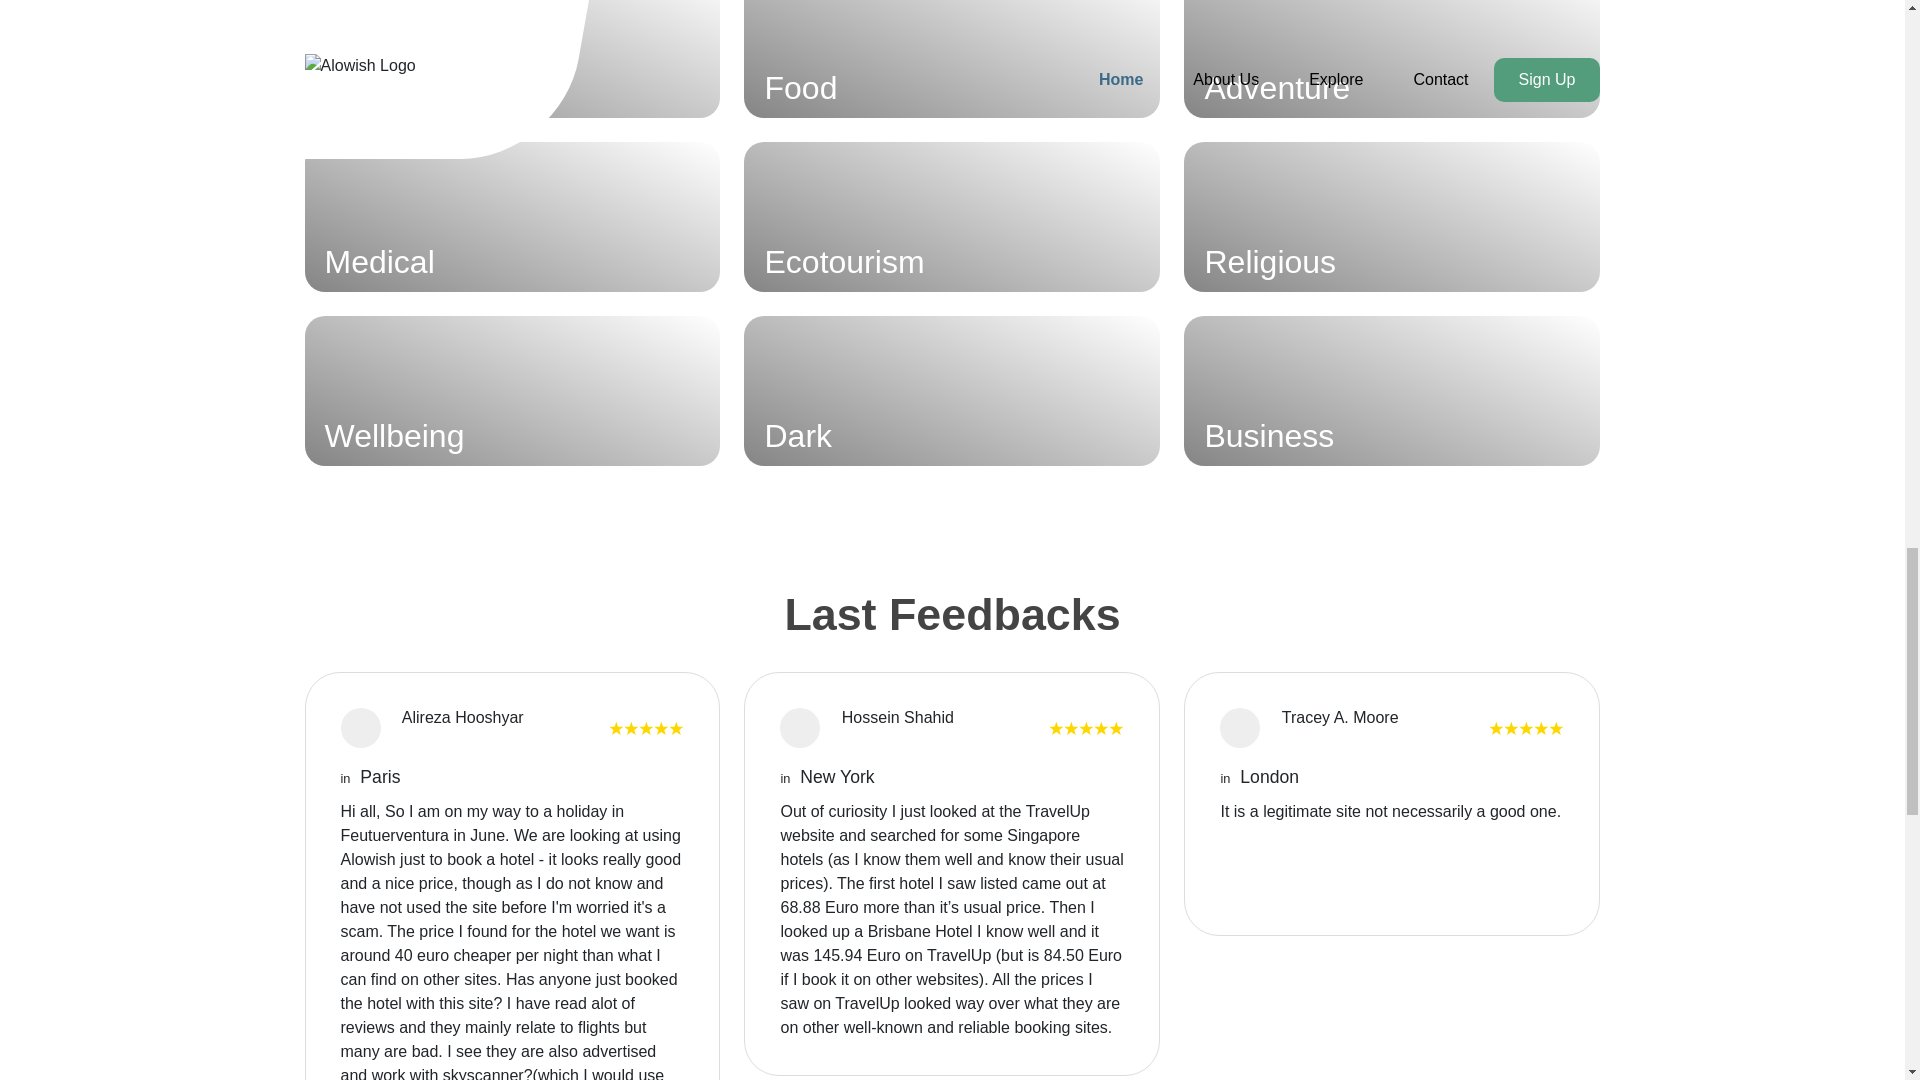 This screenshot has height=1080, width=1920. I want to click on 5 Stars, so click(646, 726).